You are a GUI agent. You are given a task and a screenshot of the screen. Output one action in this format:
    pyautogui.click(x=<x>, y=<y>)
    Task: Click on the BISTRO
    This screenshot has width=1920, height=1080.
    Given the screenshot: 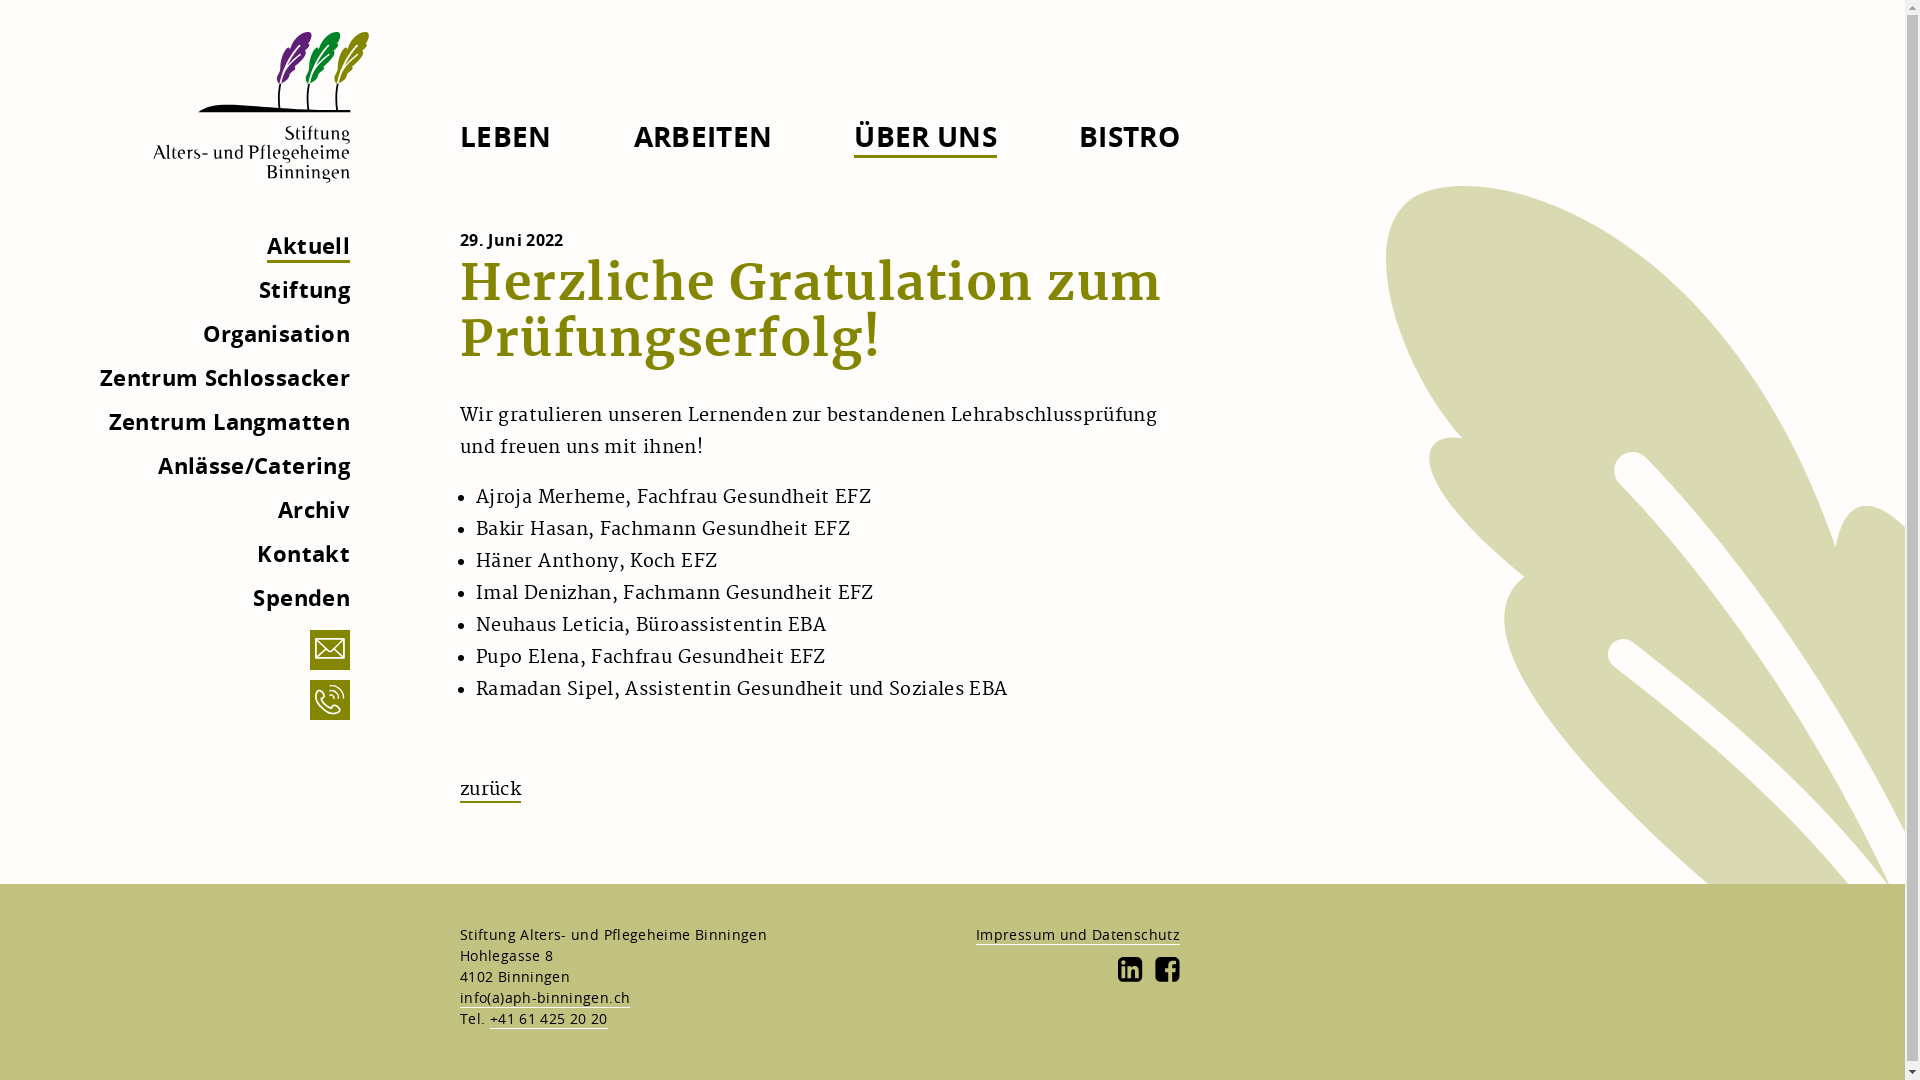 What is the action you would take?
    pyautogui.click(x=1130, y=136)
    